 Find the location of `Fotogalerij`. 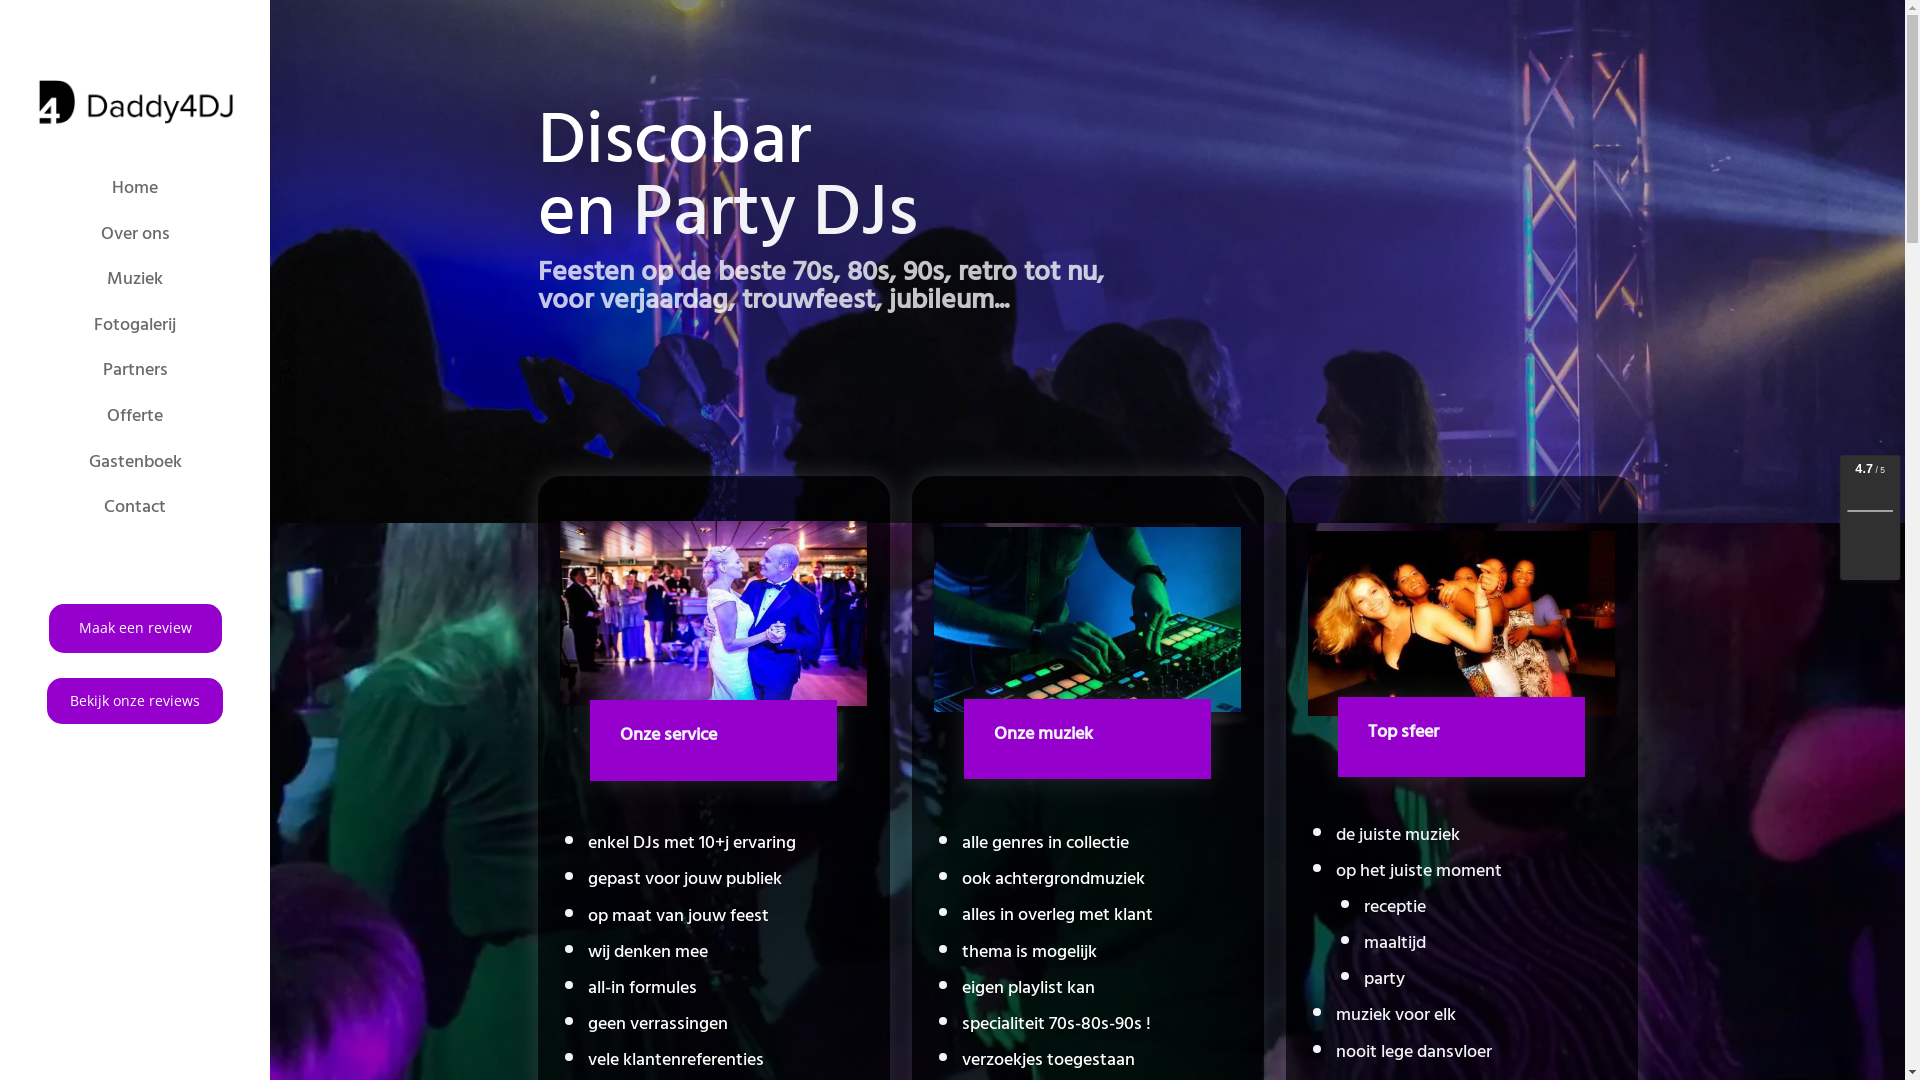

Fotogalerij is located at coordinates (135, 325).